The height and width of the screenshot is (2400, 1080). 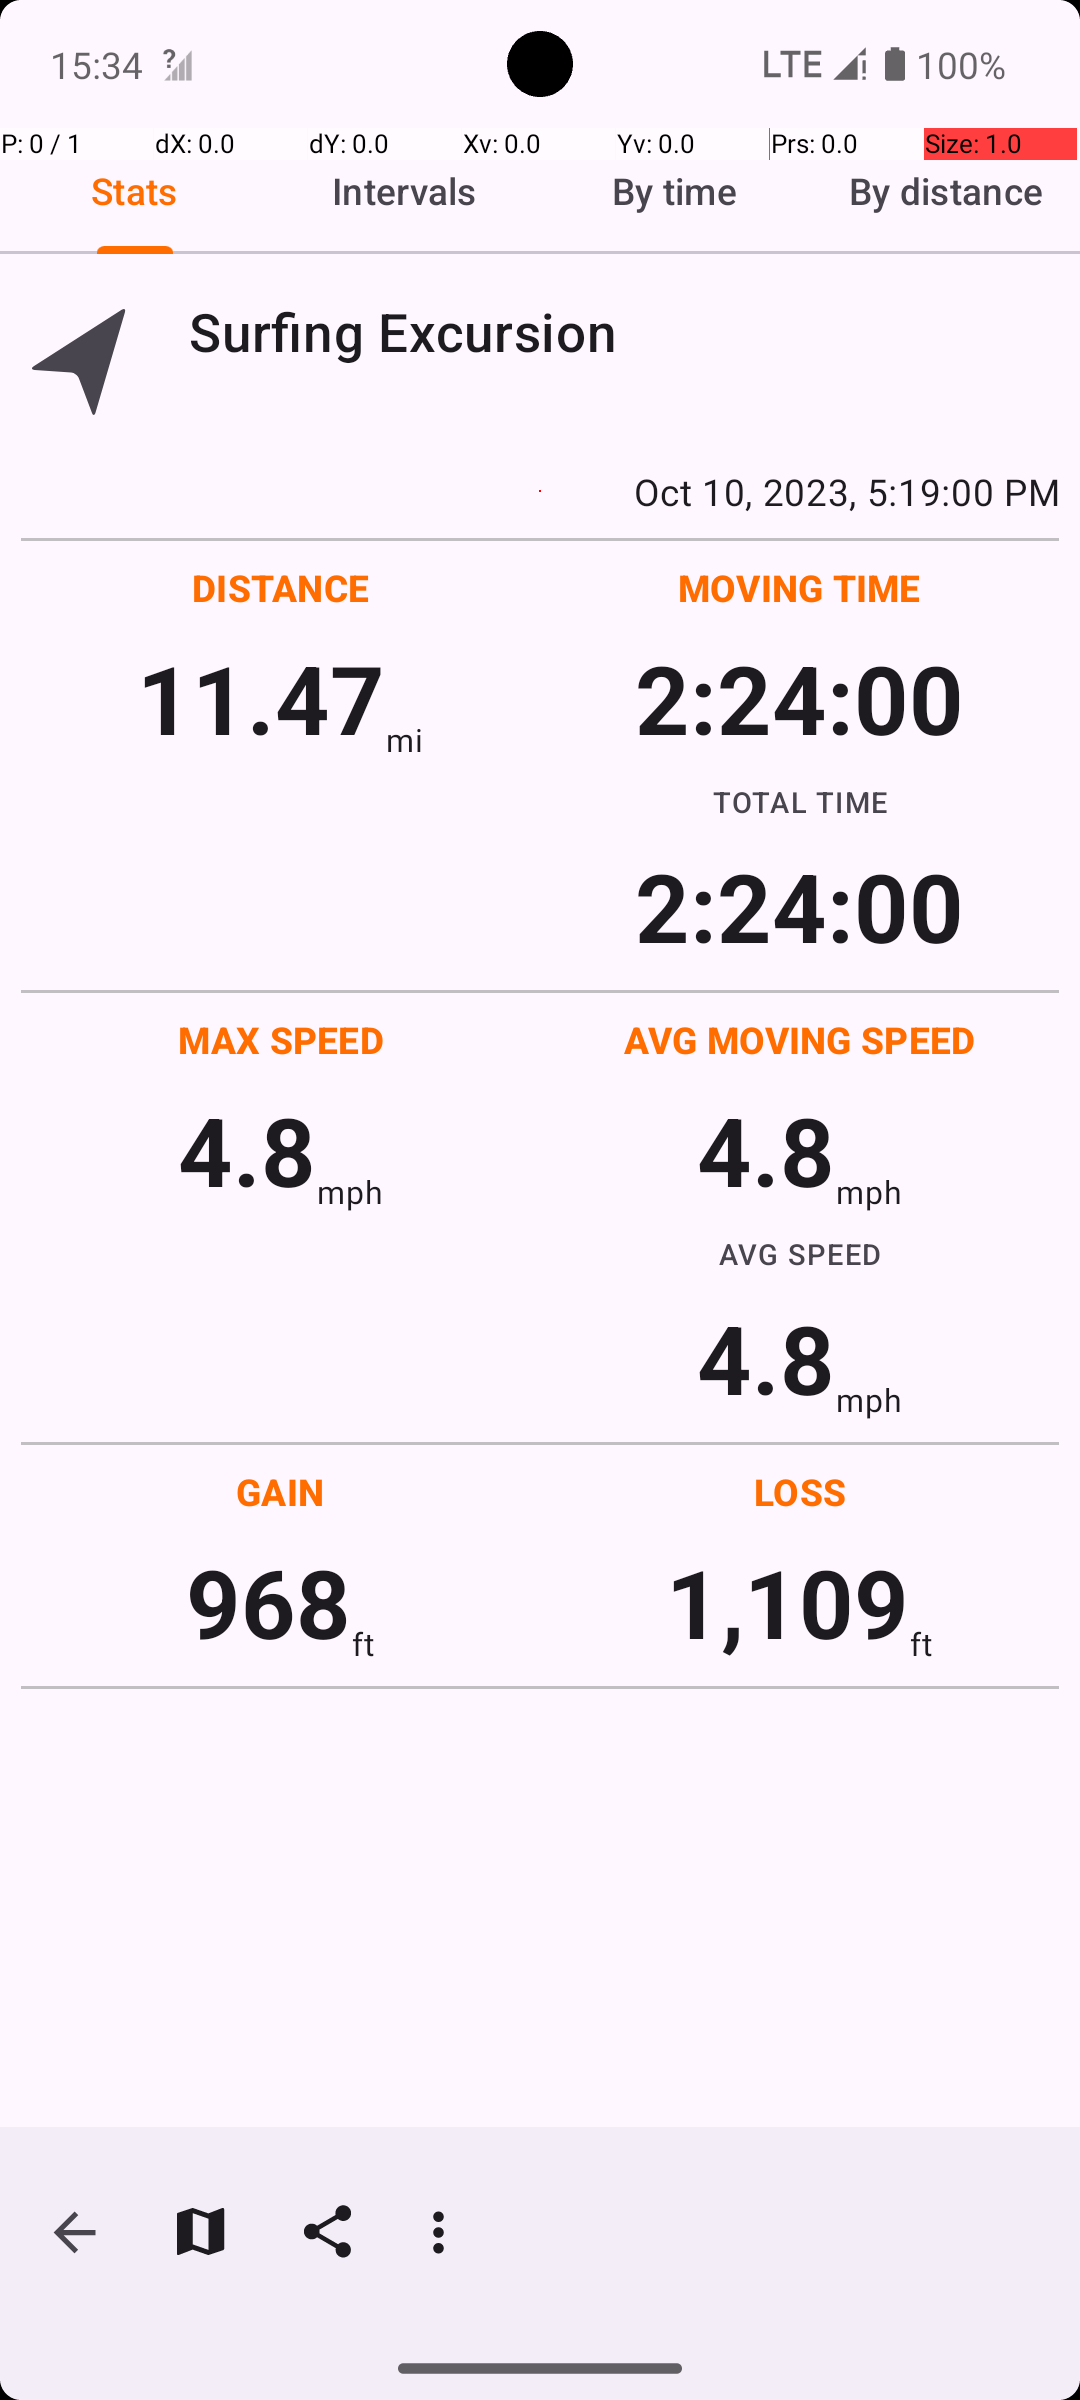 I want to click on 2:24:00, so click(x=799, y=698).